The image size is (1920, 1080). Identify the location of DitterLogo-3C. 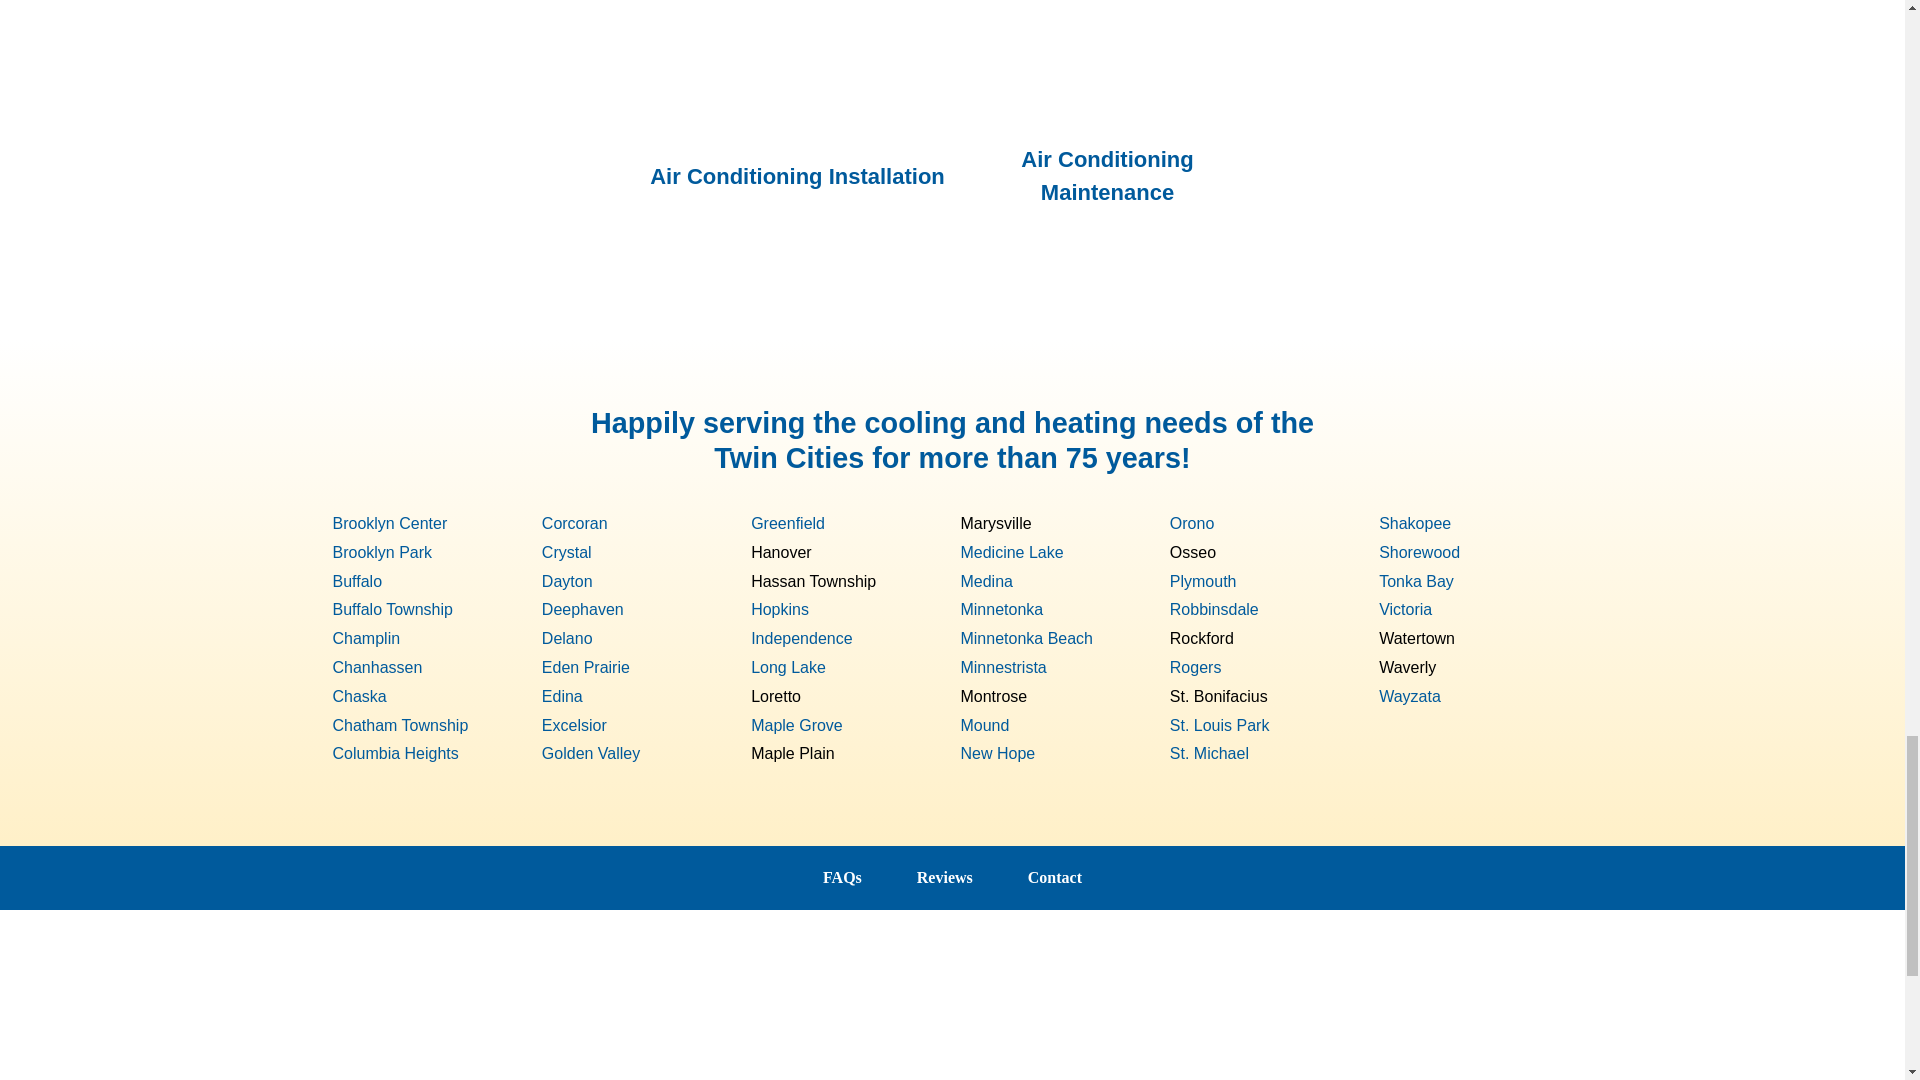
(952, 989).